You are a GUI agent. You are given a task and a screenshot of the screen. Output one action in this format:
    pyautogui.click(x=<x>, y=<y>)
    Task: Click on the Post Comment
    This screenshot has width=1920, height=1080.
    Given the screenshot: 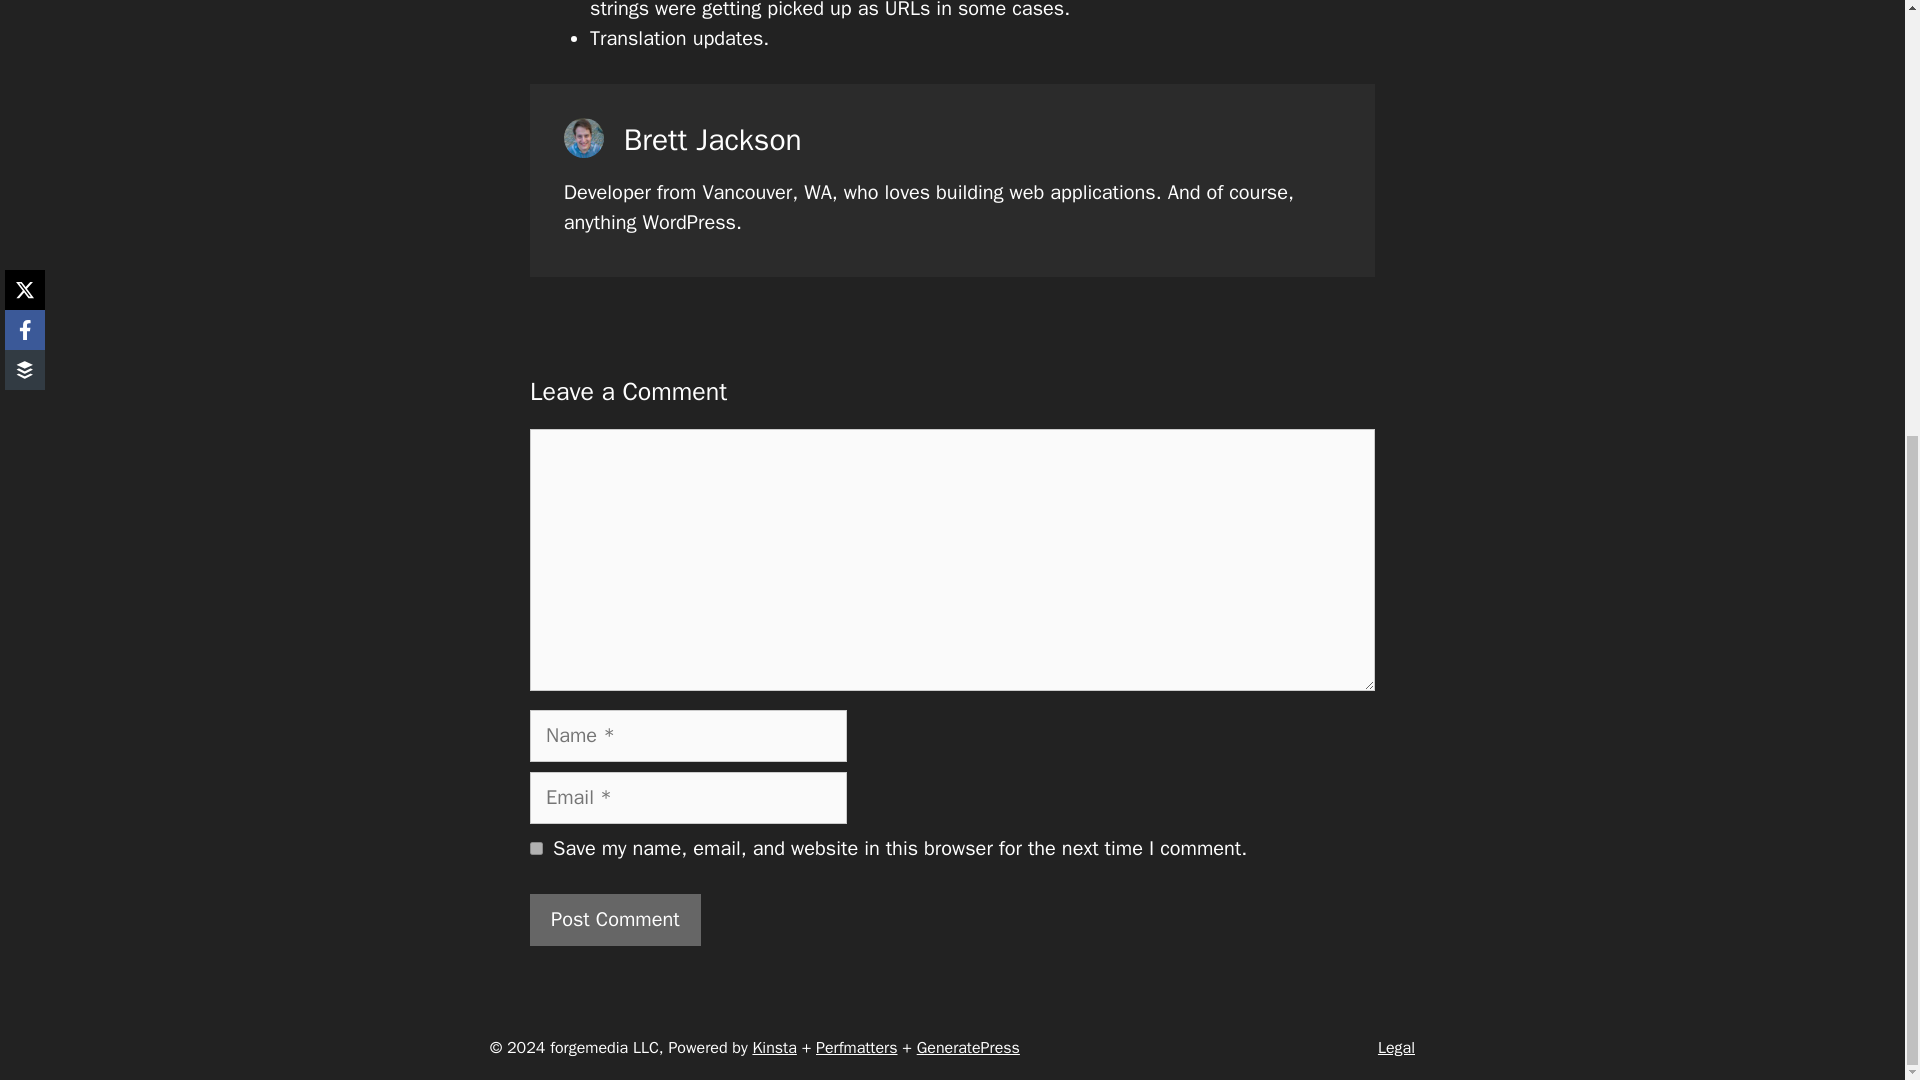 What is the action you would take?
    pyautogui.click(x=614, y=920)
    